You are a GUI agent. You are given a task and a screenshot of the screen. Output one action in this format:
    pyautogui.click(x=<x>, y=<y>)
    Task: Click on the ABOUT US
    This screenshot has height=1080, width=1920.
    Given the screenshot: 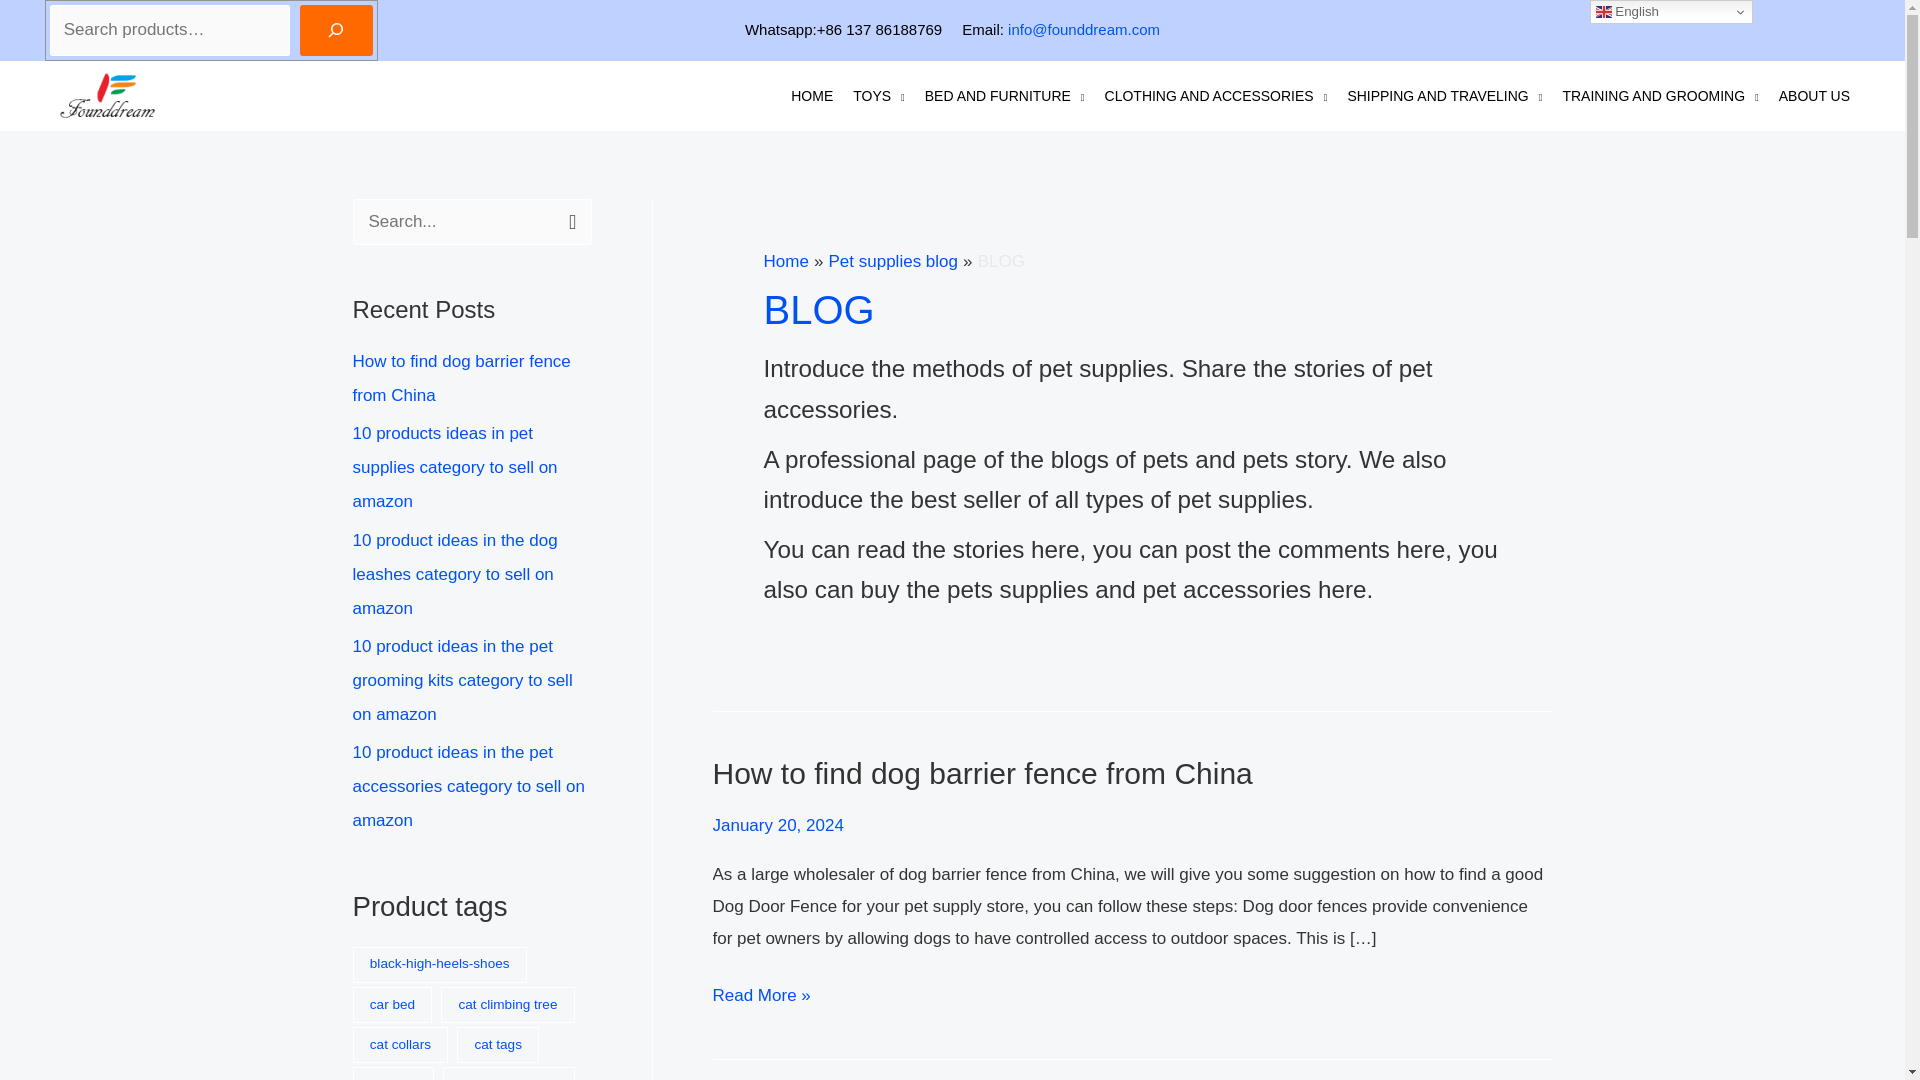 What is the action you would take?
    pyautogui.click(x=1814, y=96)
    